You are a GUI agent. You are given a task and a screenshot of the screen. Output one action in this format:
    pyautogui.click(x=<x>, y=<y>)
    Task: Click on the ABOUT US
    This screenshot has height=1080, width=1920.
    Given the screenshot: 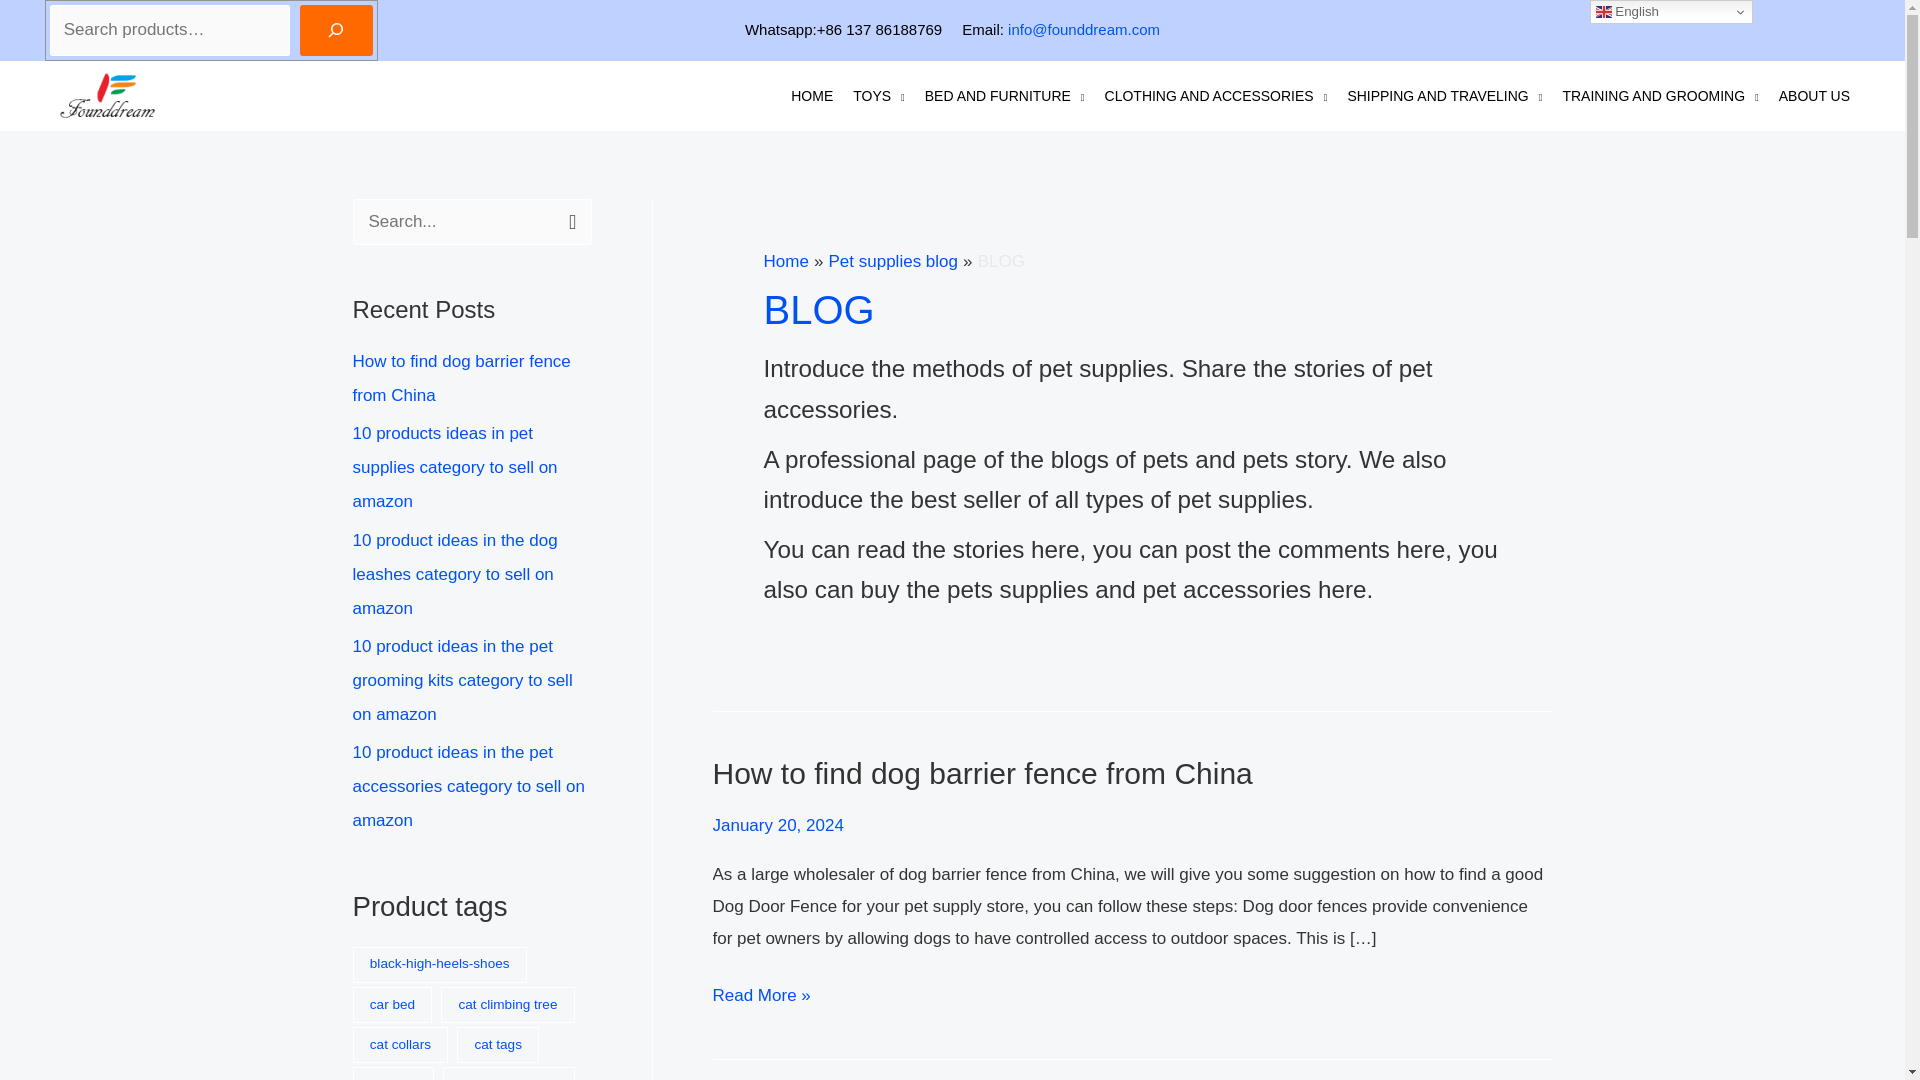 What is the action you would take?
    pyautogui.click(x=1814, y=96)
    